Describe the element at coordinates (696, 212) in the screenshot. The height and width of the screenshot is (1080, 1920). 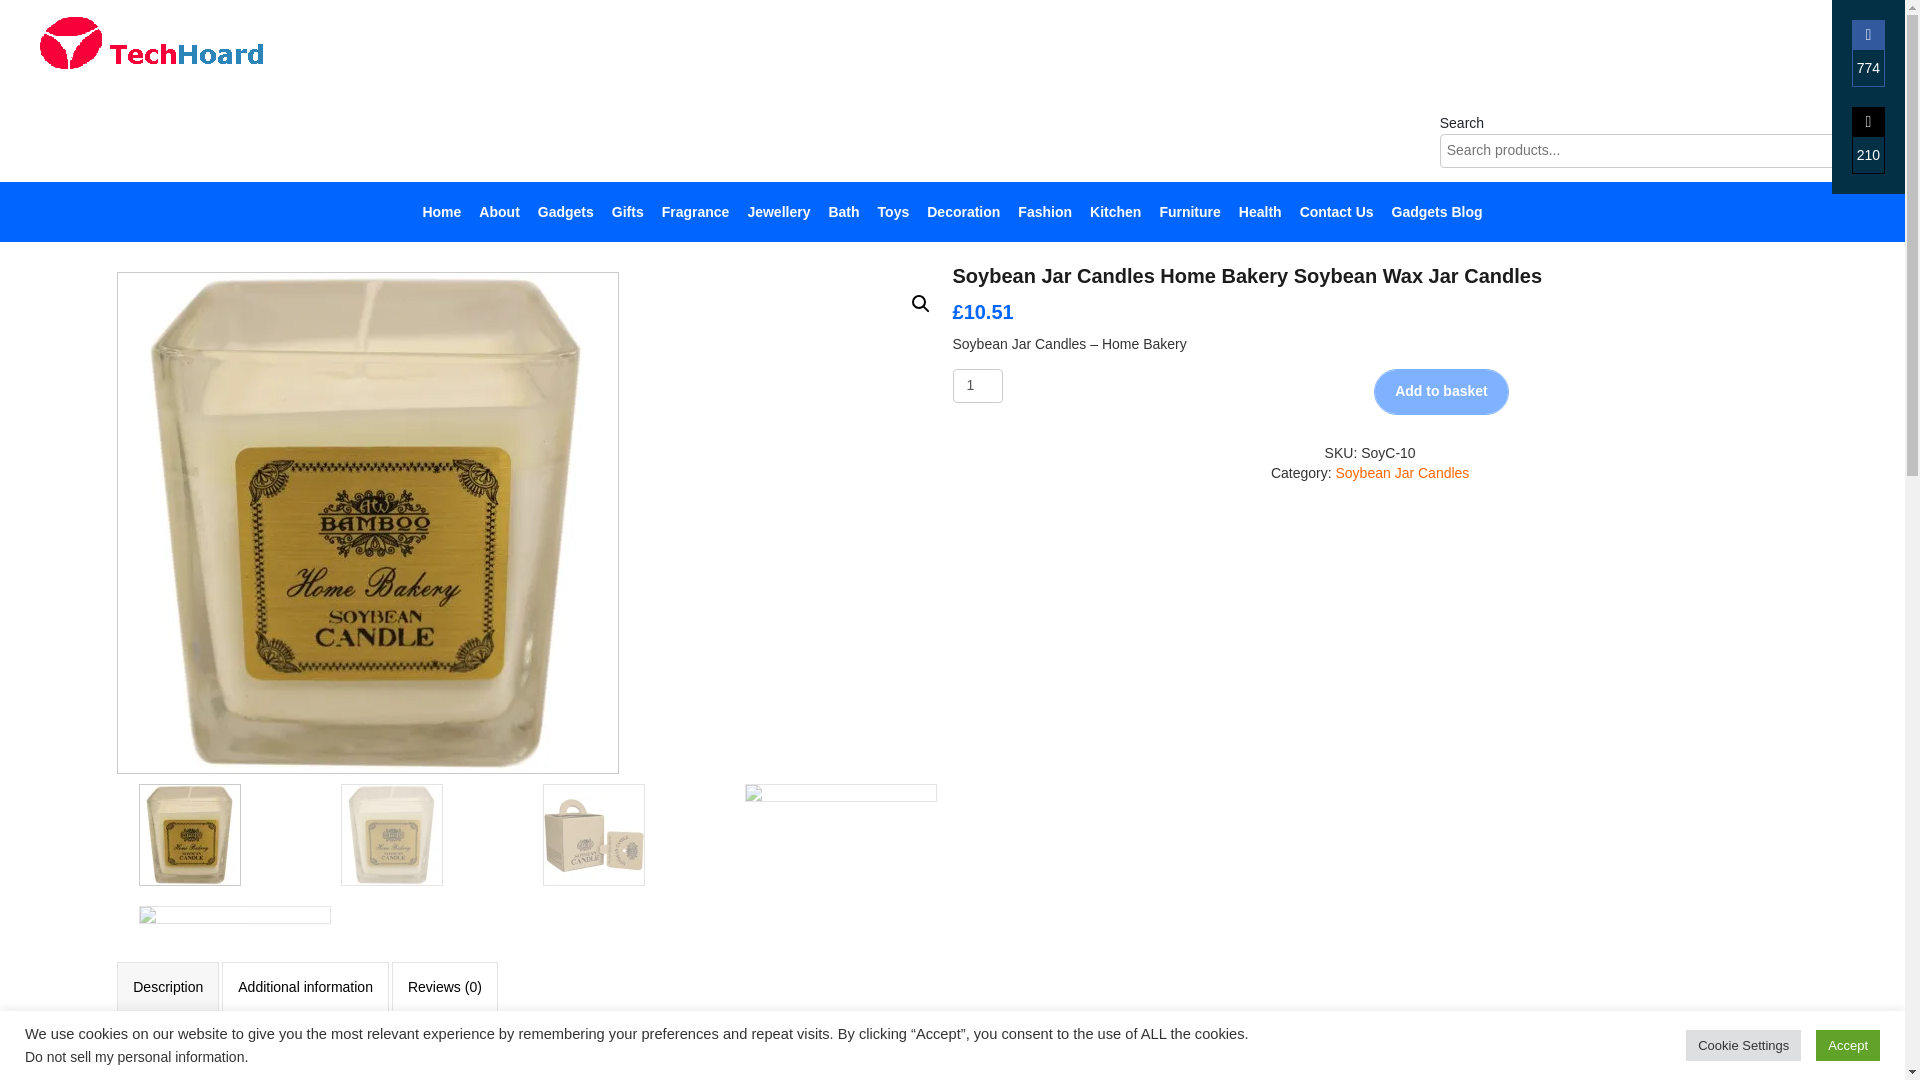
I see `Fragrance` at that location.